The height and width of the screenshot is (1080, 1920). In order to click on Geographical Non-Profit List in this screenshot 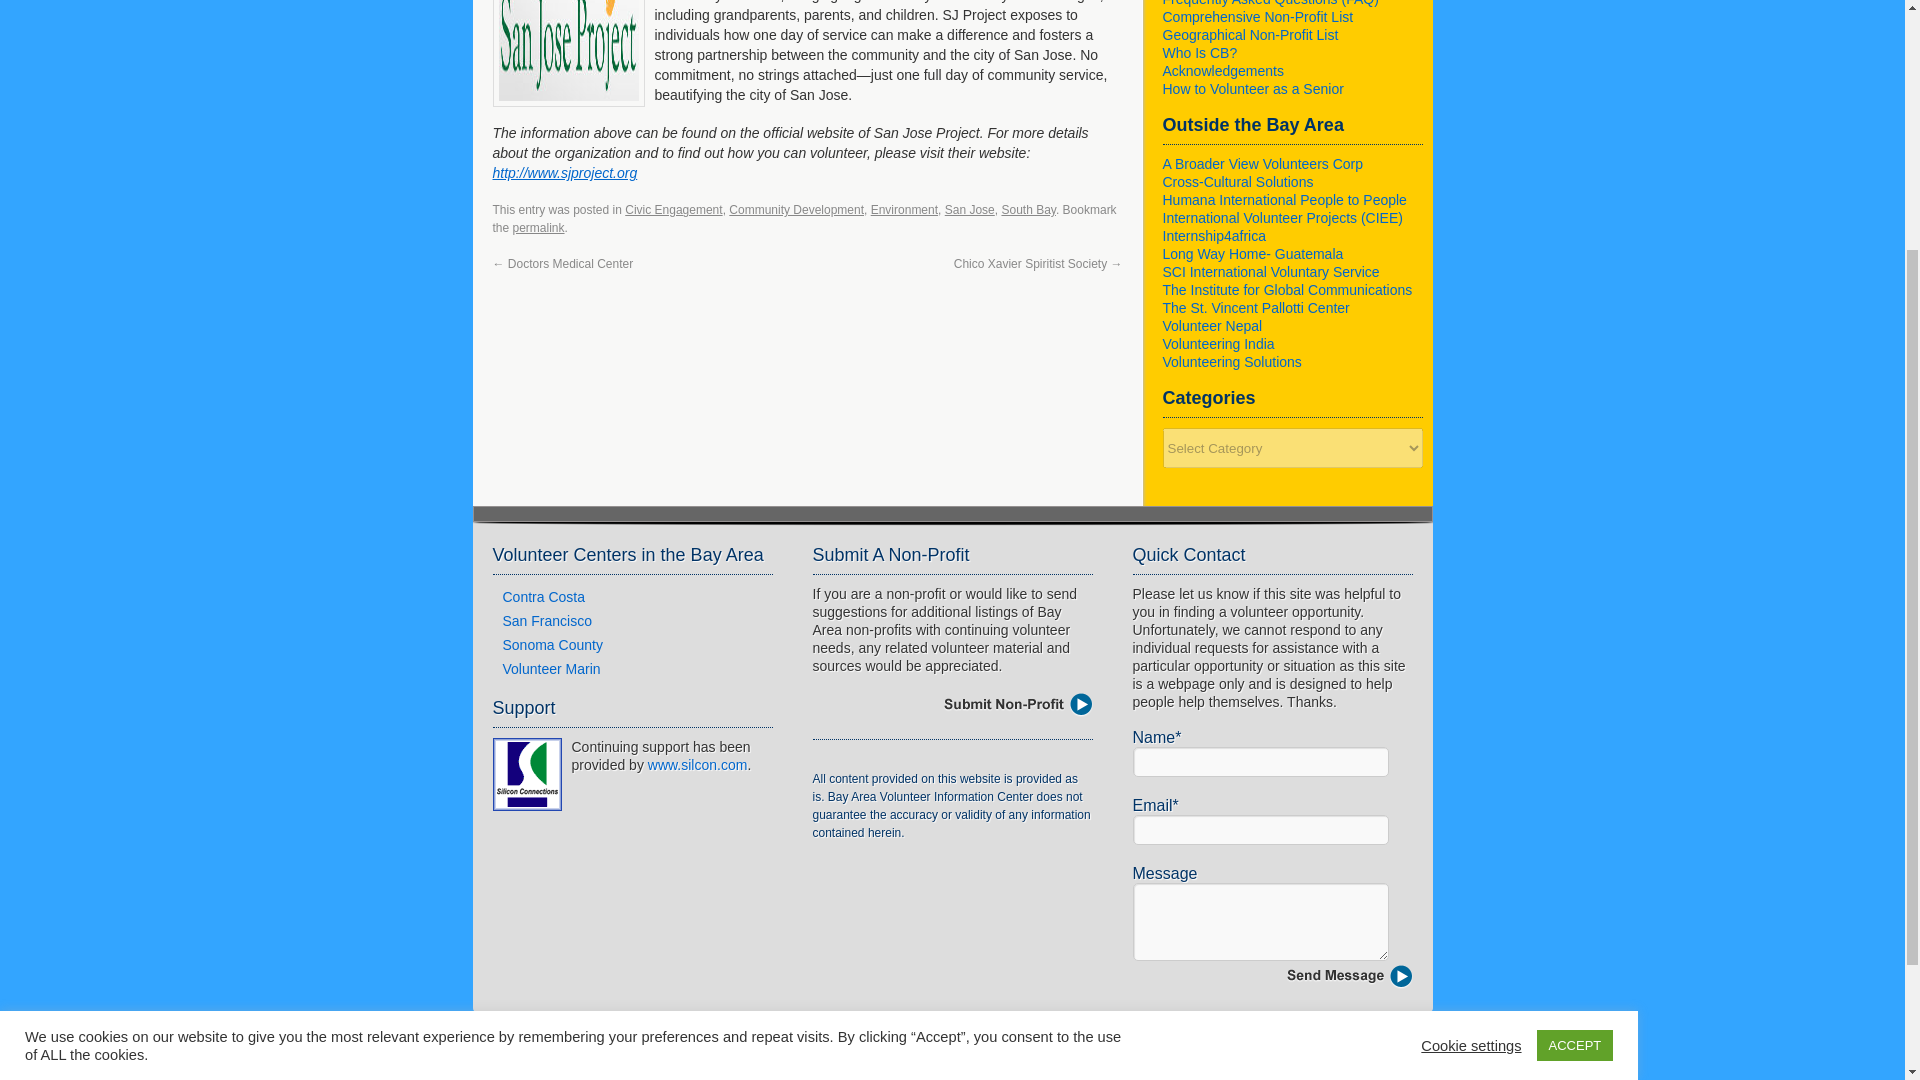, I will do `click(1250, 35)`.